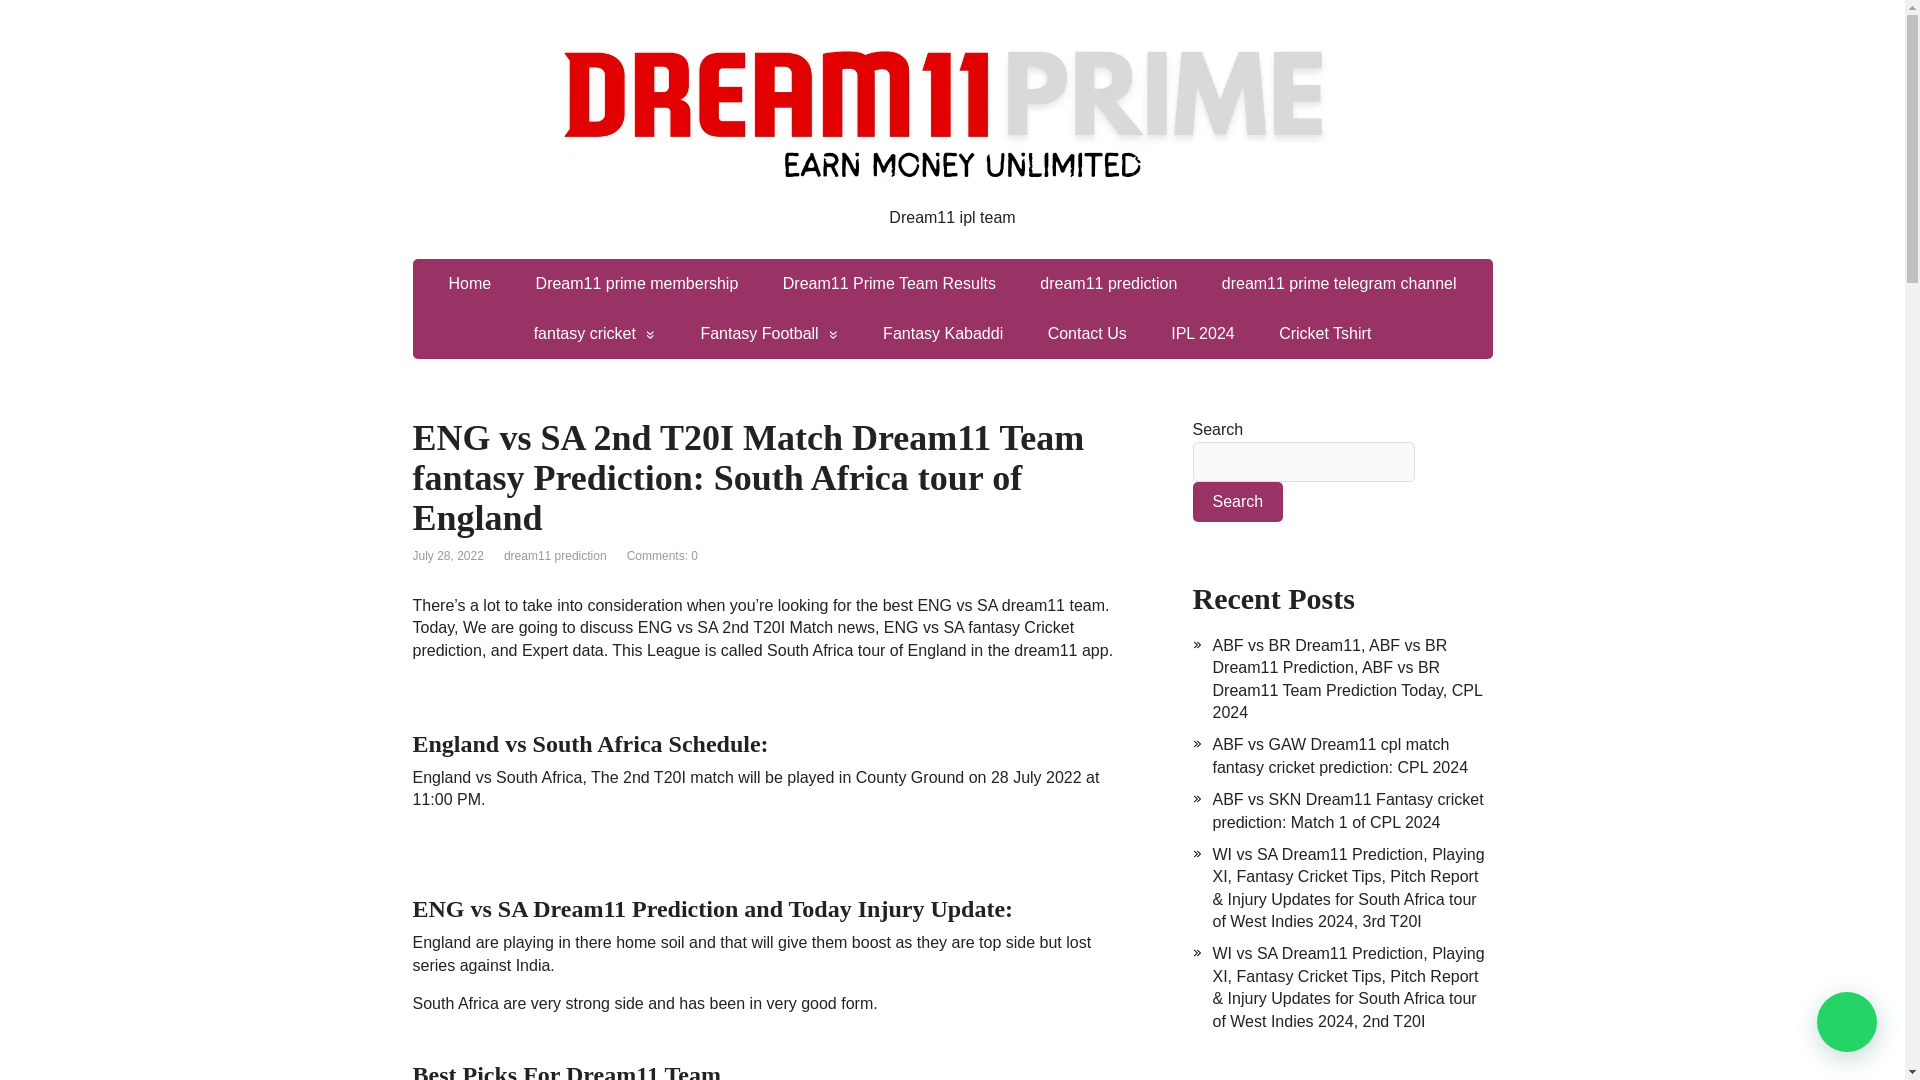  Describe the element at coordinates (1324, 333) in the screenshot. I see `Cricket Tshirt` at that location.